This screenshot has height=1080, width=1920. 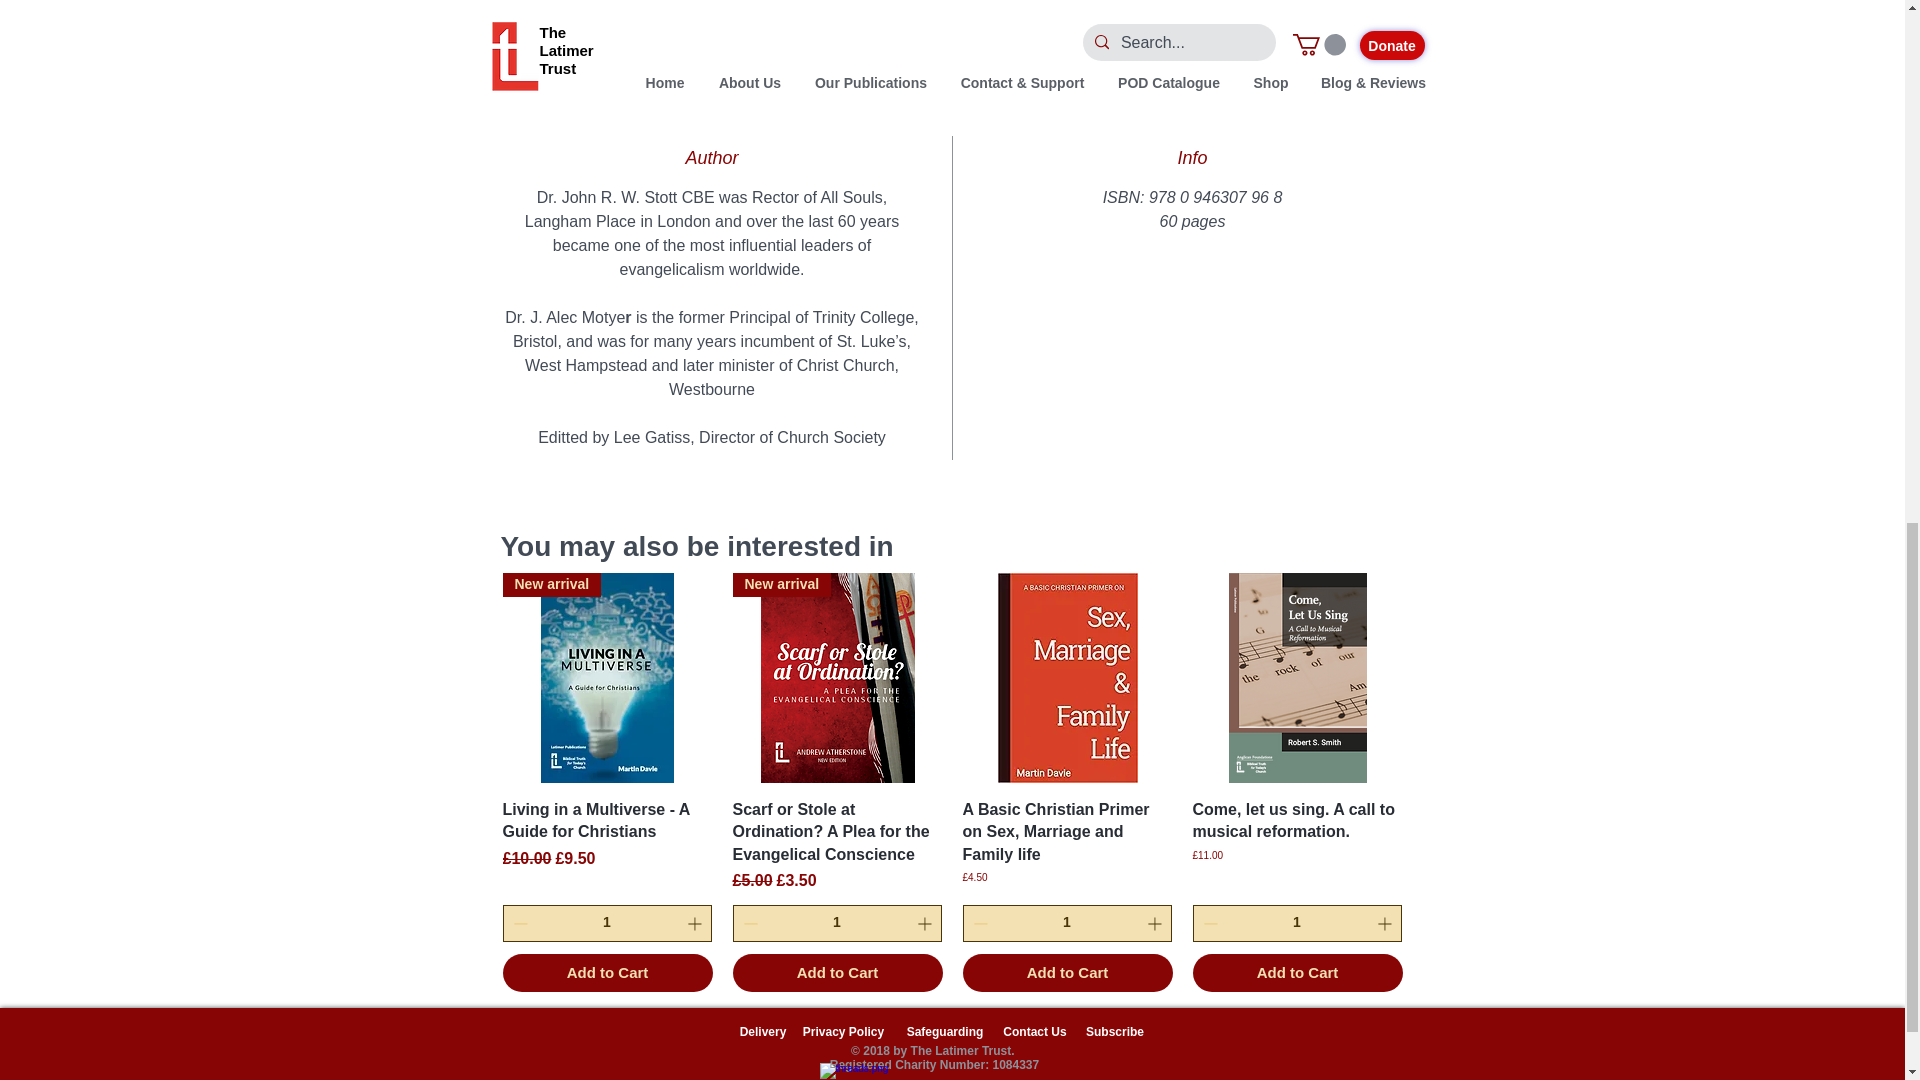 What do you see at coordinates (836, 922) in the screenshot?
I see `1` at bounding box center [836, 922].